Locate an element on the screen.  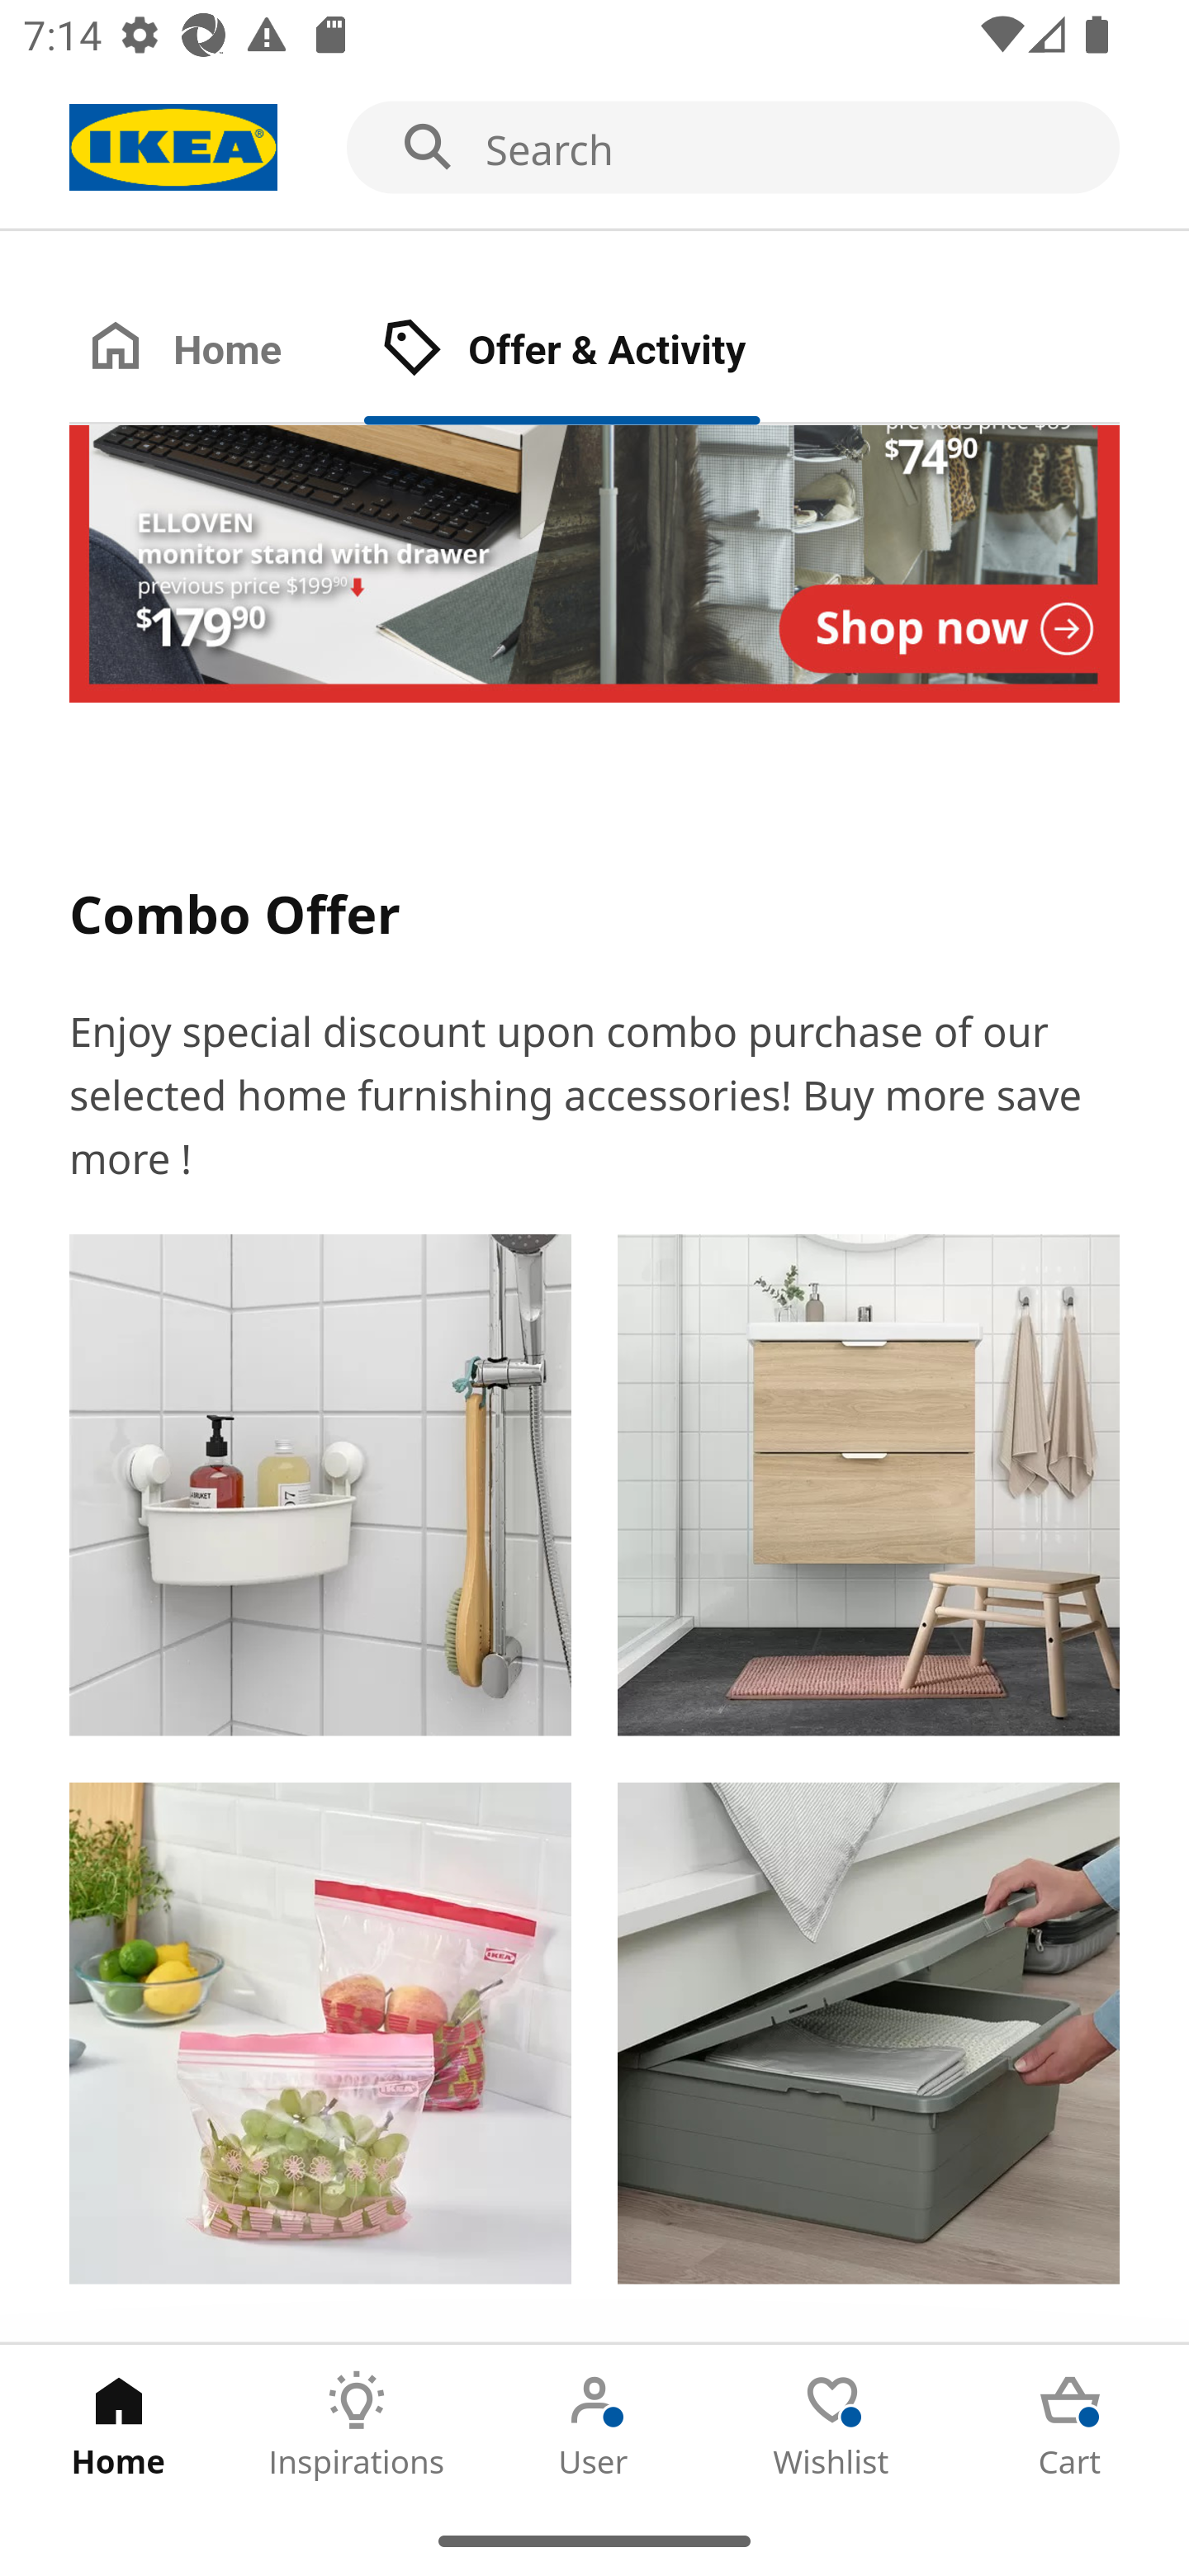
Home
Tab 1 of 5 is located at coordinates (119, 2425).